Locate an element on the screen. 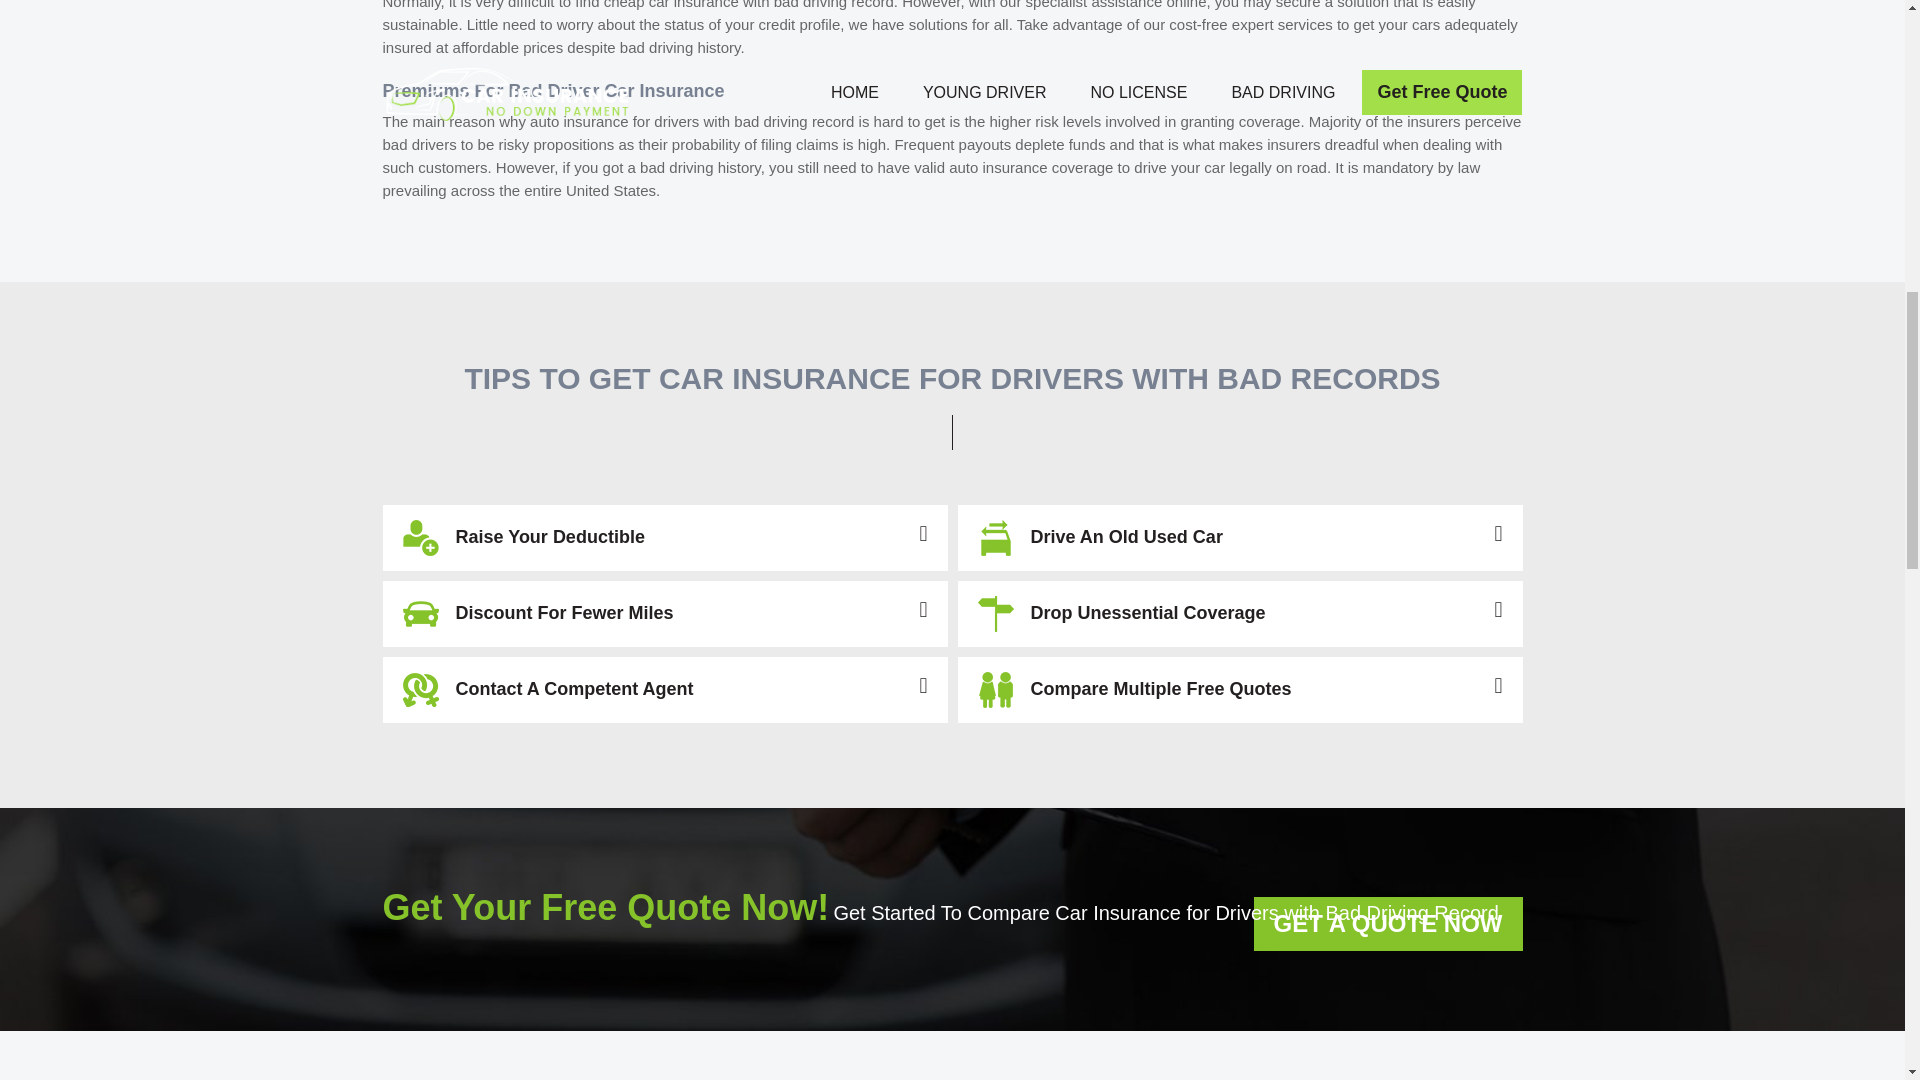 The image size is (1920, 1080). Compare Multiple Free Quotes is located at coordinates (1240, 689).